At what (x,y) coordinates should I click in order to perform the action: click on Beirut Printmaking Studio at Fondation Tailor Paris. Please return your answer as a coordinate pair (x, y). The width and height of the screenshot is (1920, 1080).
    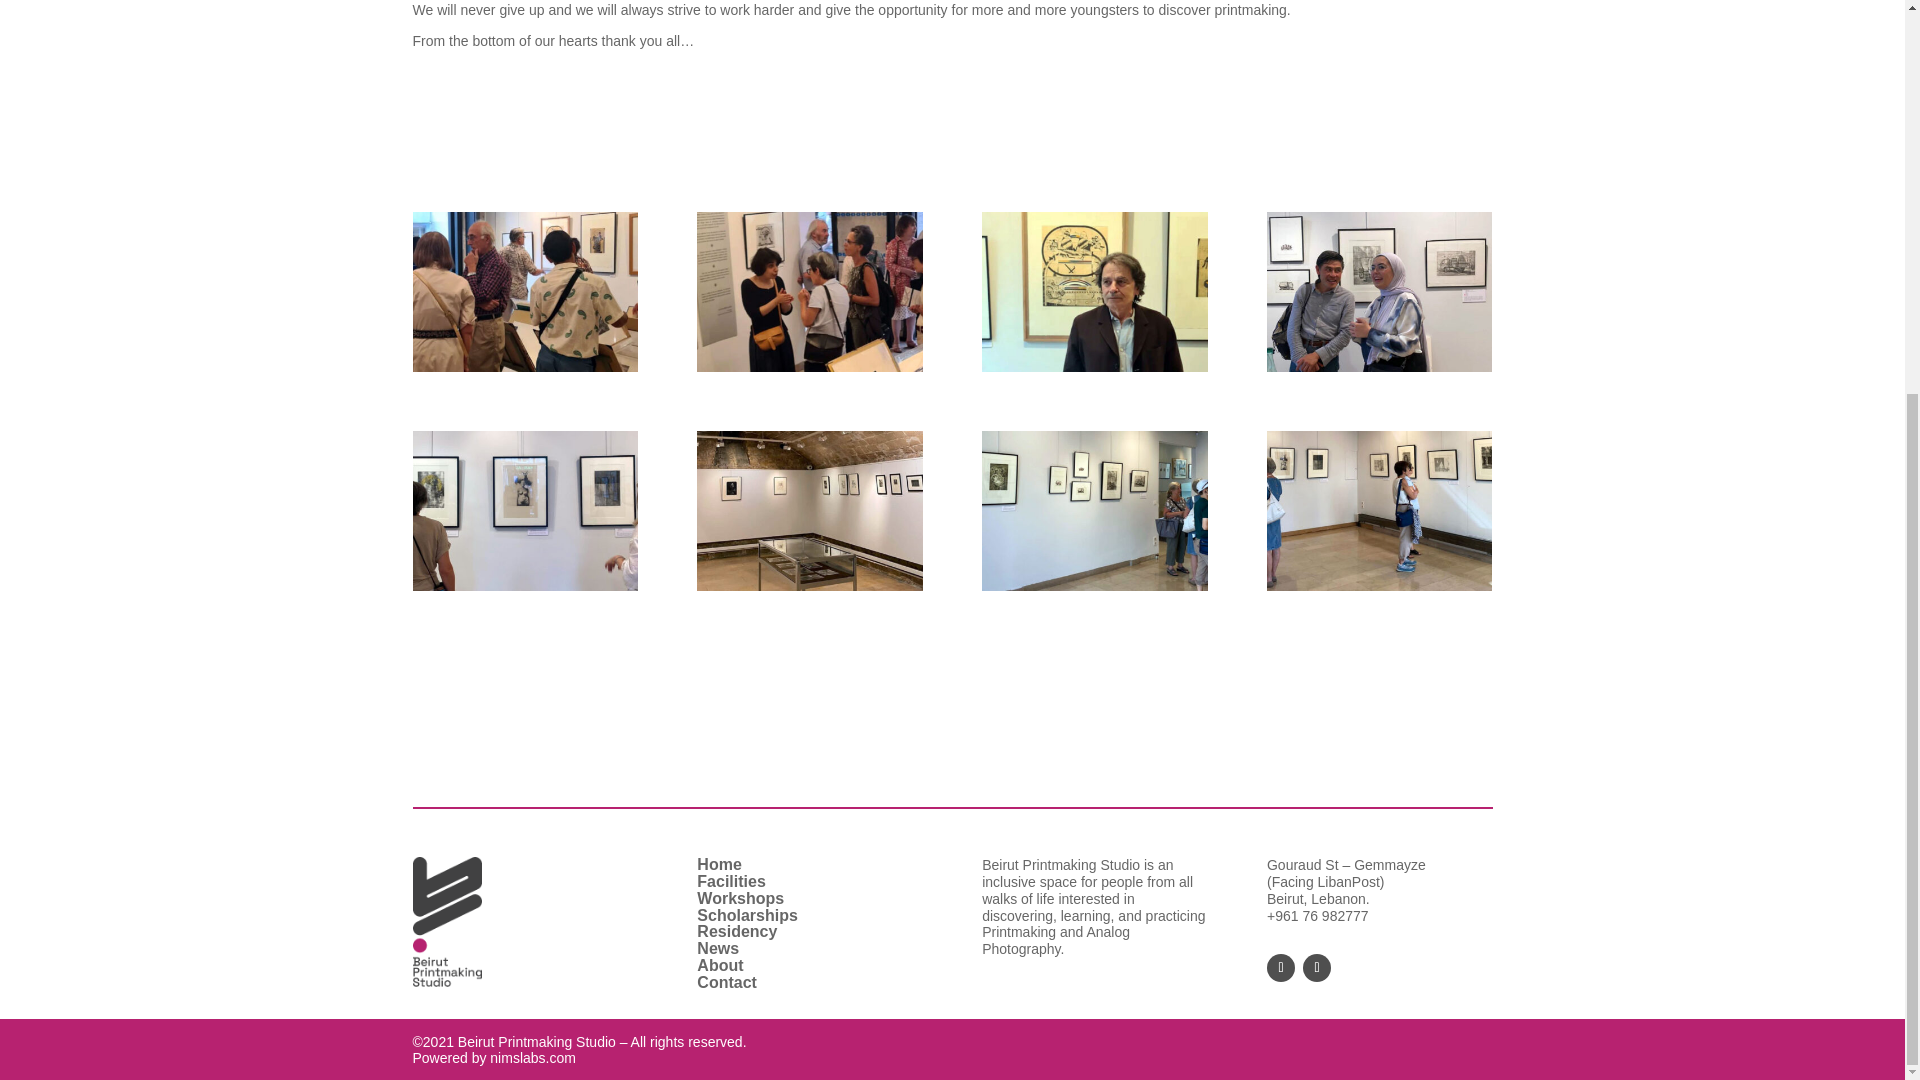
    Looking at the image, I should click on (1379, 372).